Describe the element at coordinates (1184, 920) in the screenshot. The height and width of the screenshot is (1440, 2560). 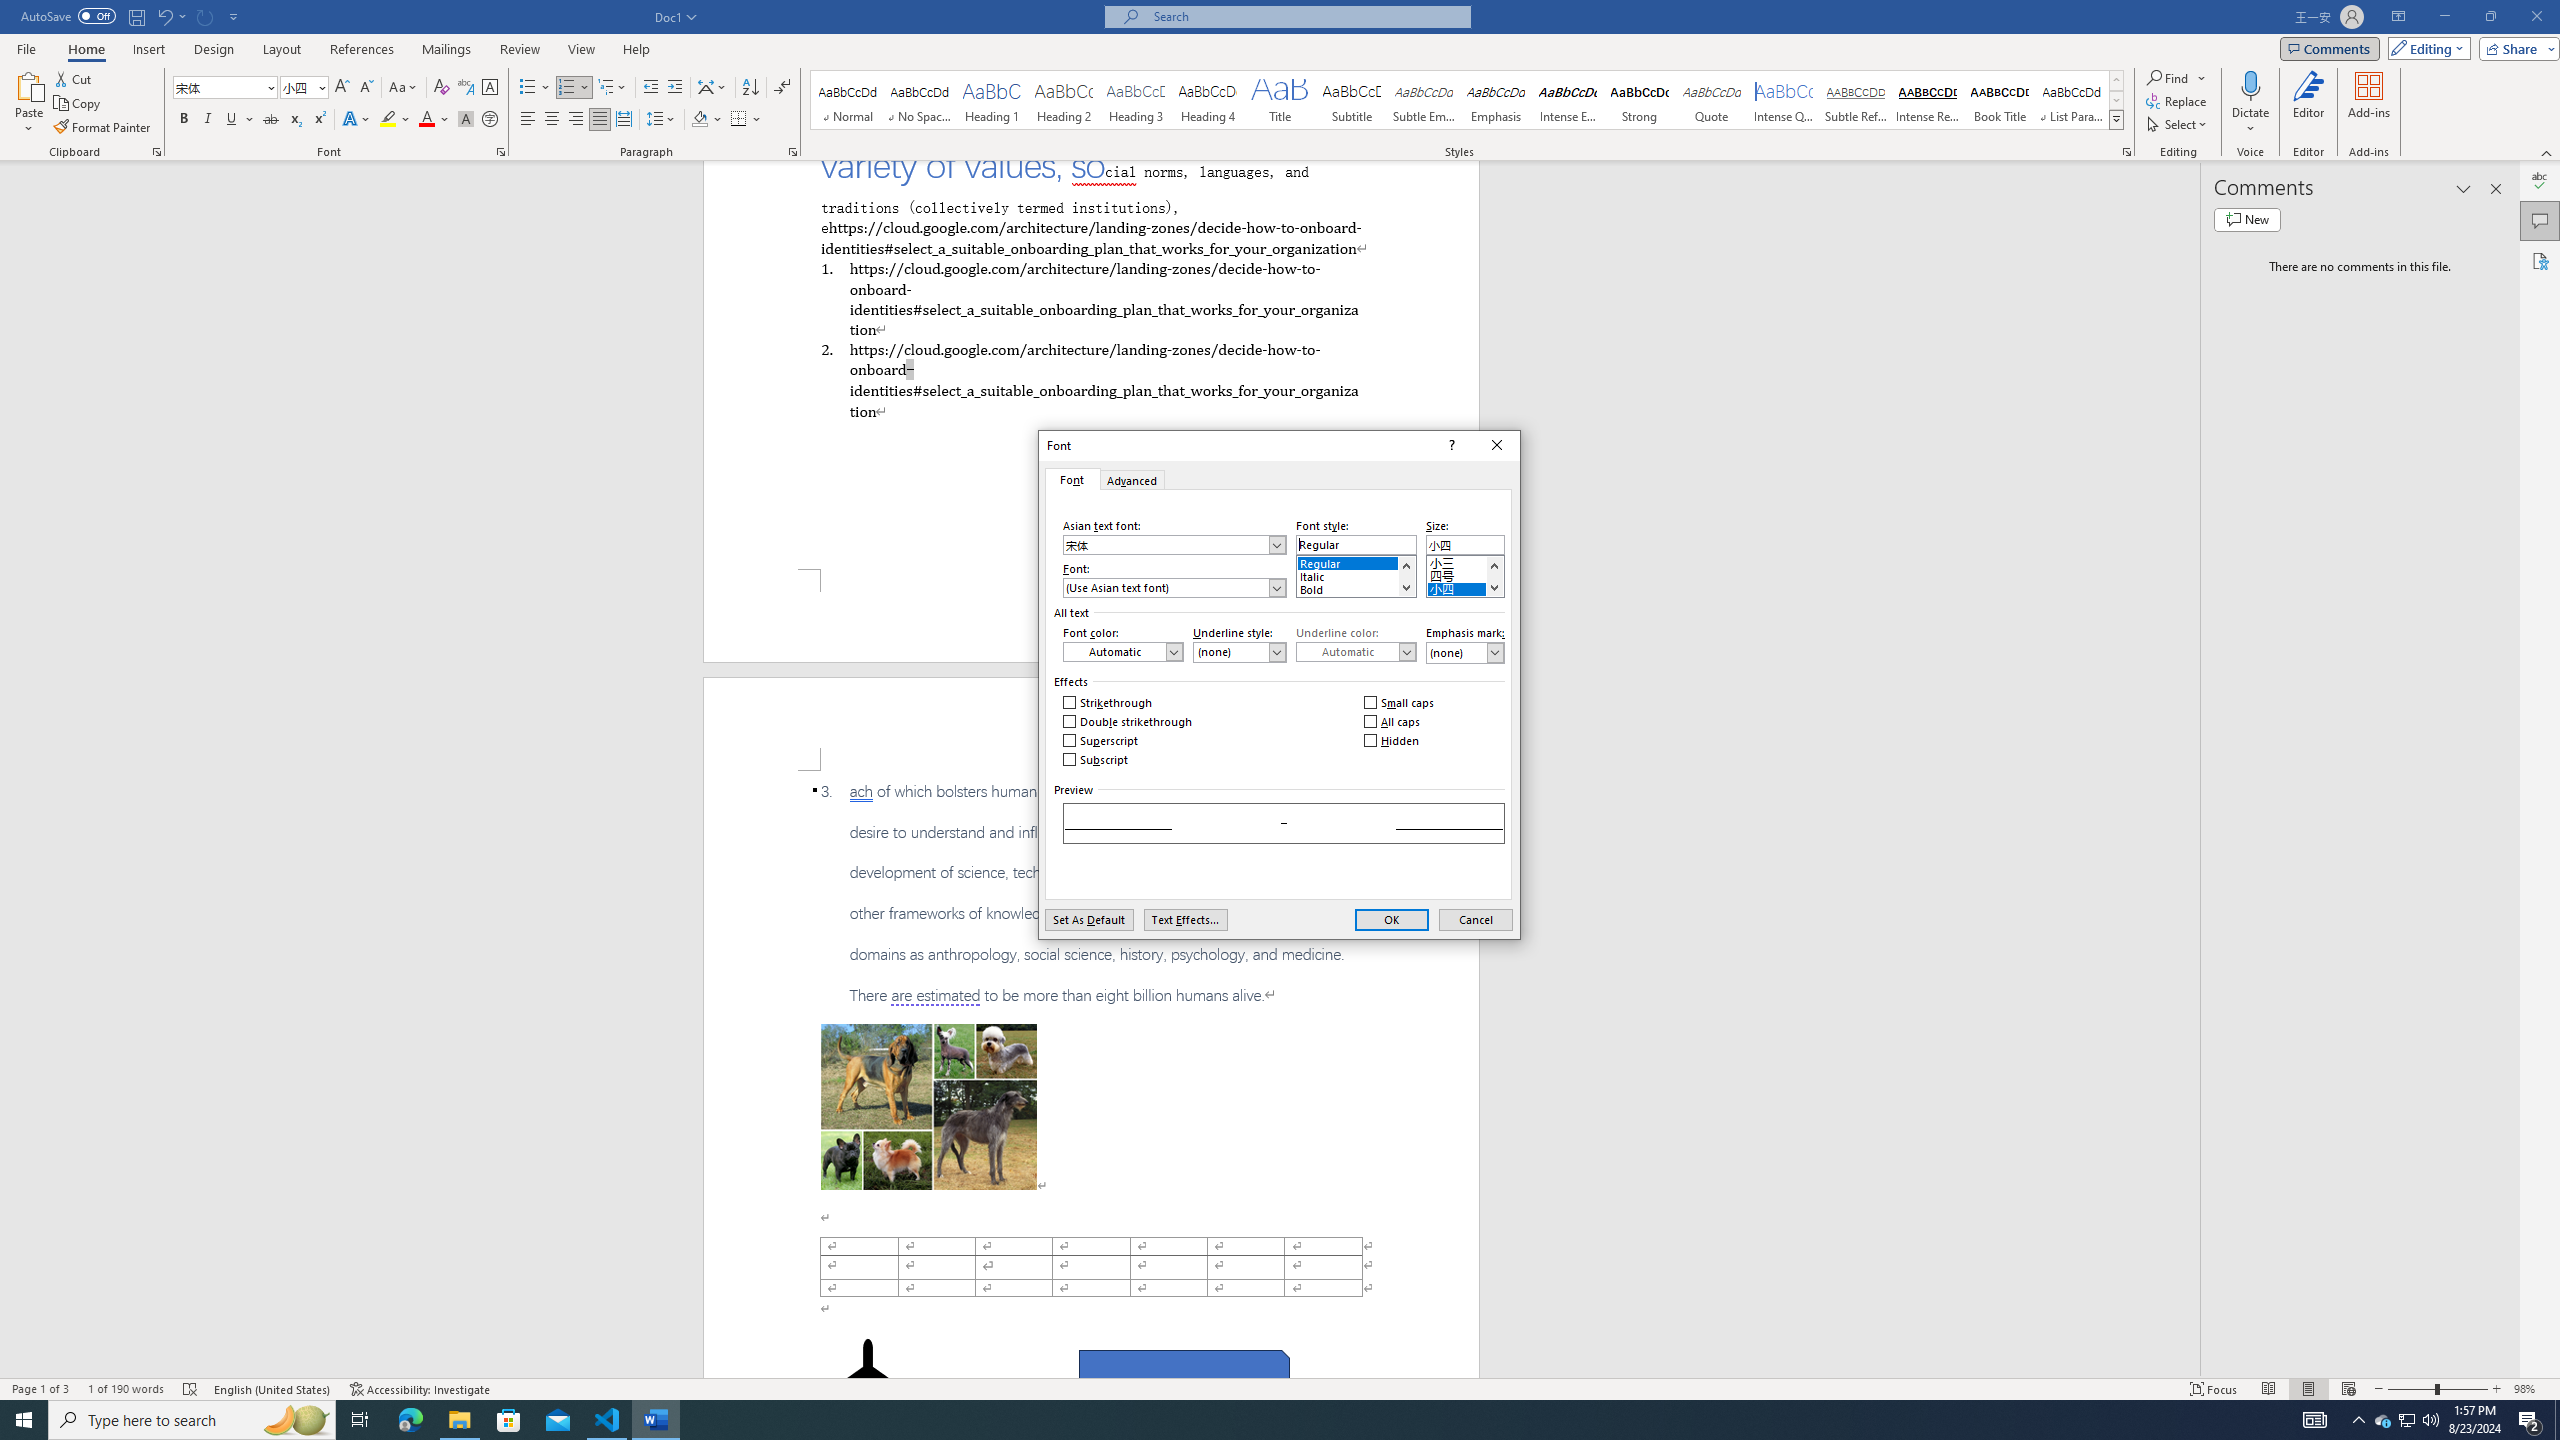
I see `Text Effects...` at that location.